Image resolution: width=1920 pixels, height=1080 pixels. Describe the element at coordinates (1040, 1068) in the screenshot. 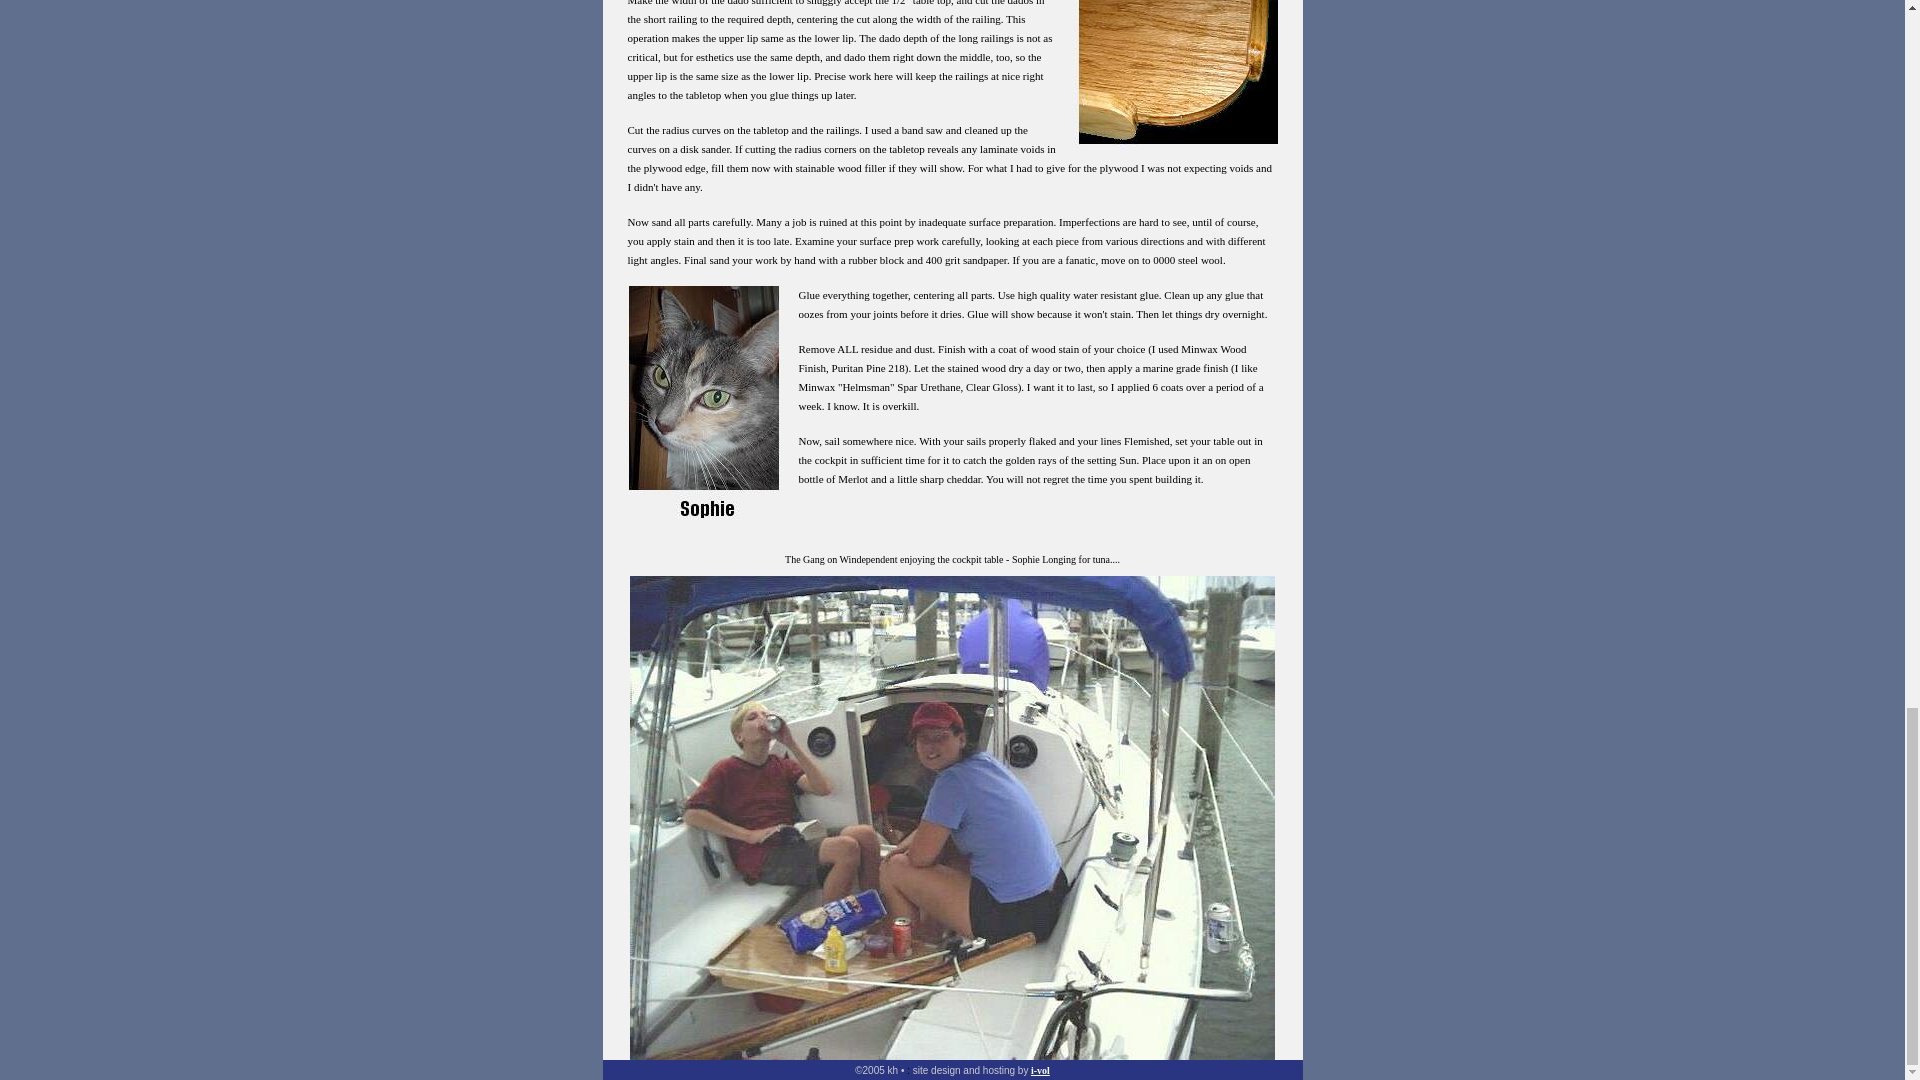

I see `i-vol` at that location.